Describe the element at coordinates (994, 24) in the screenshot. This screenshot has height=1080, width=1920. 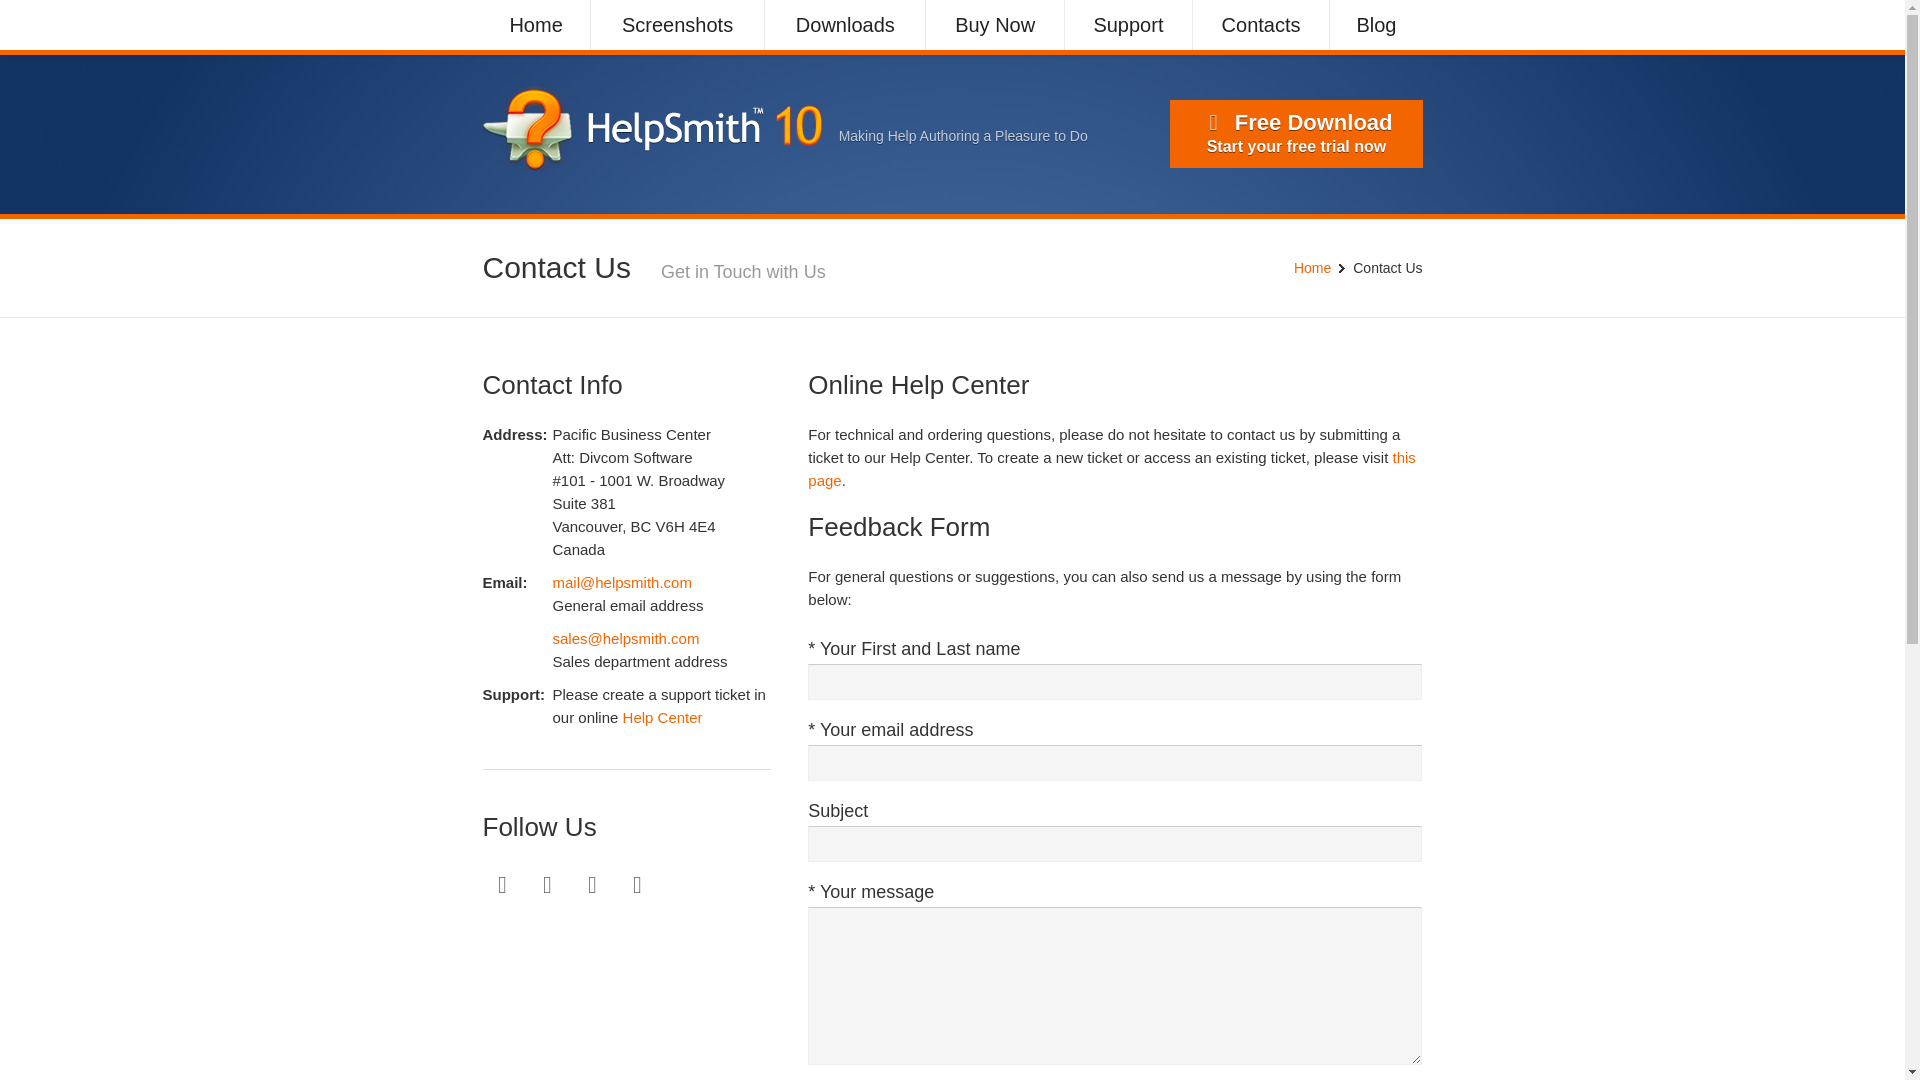
I see `Buy Now` at that location.